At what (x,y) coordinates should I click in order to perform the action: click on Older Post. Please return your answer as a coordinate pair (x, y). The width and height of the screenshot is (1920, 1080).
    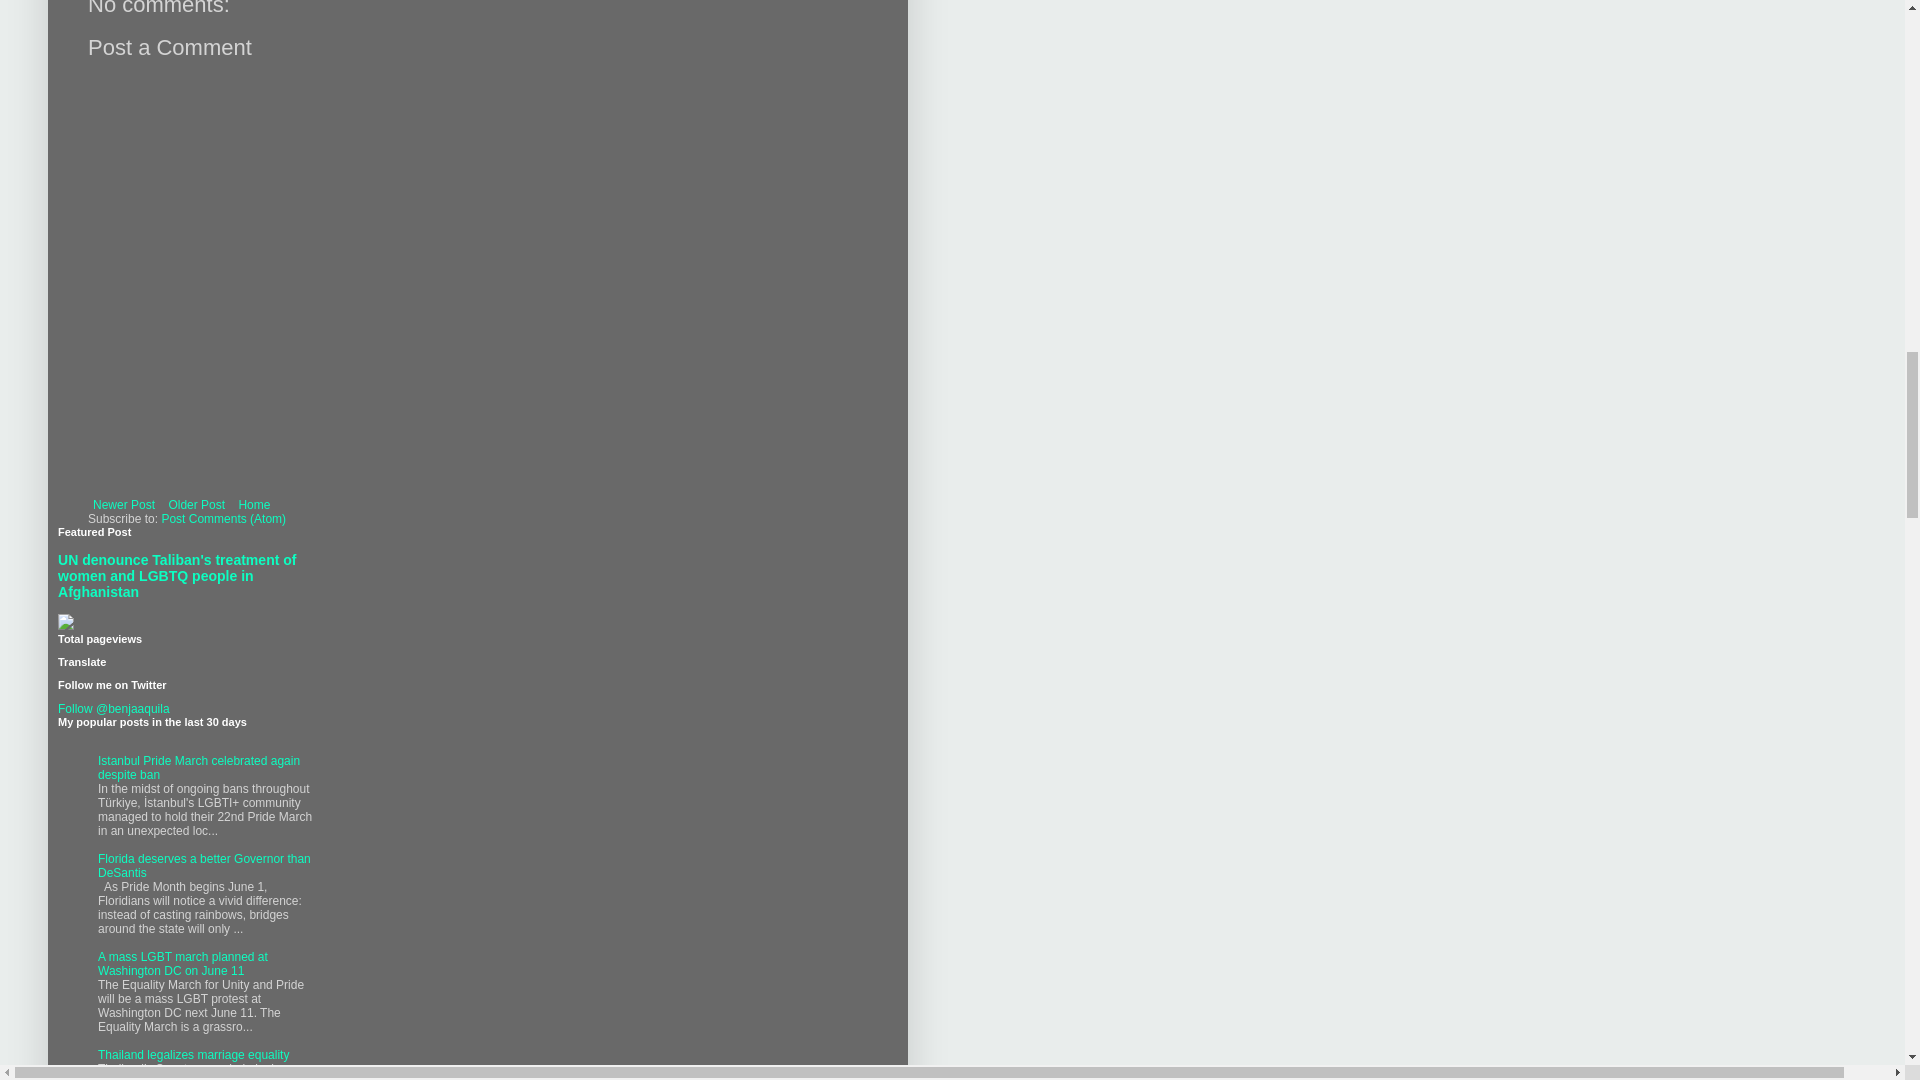
    Looking at the image, I should click on (196, 504).